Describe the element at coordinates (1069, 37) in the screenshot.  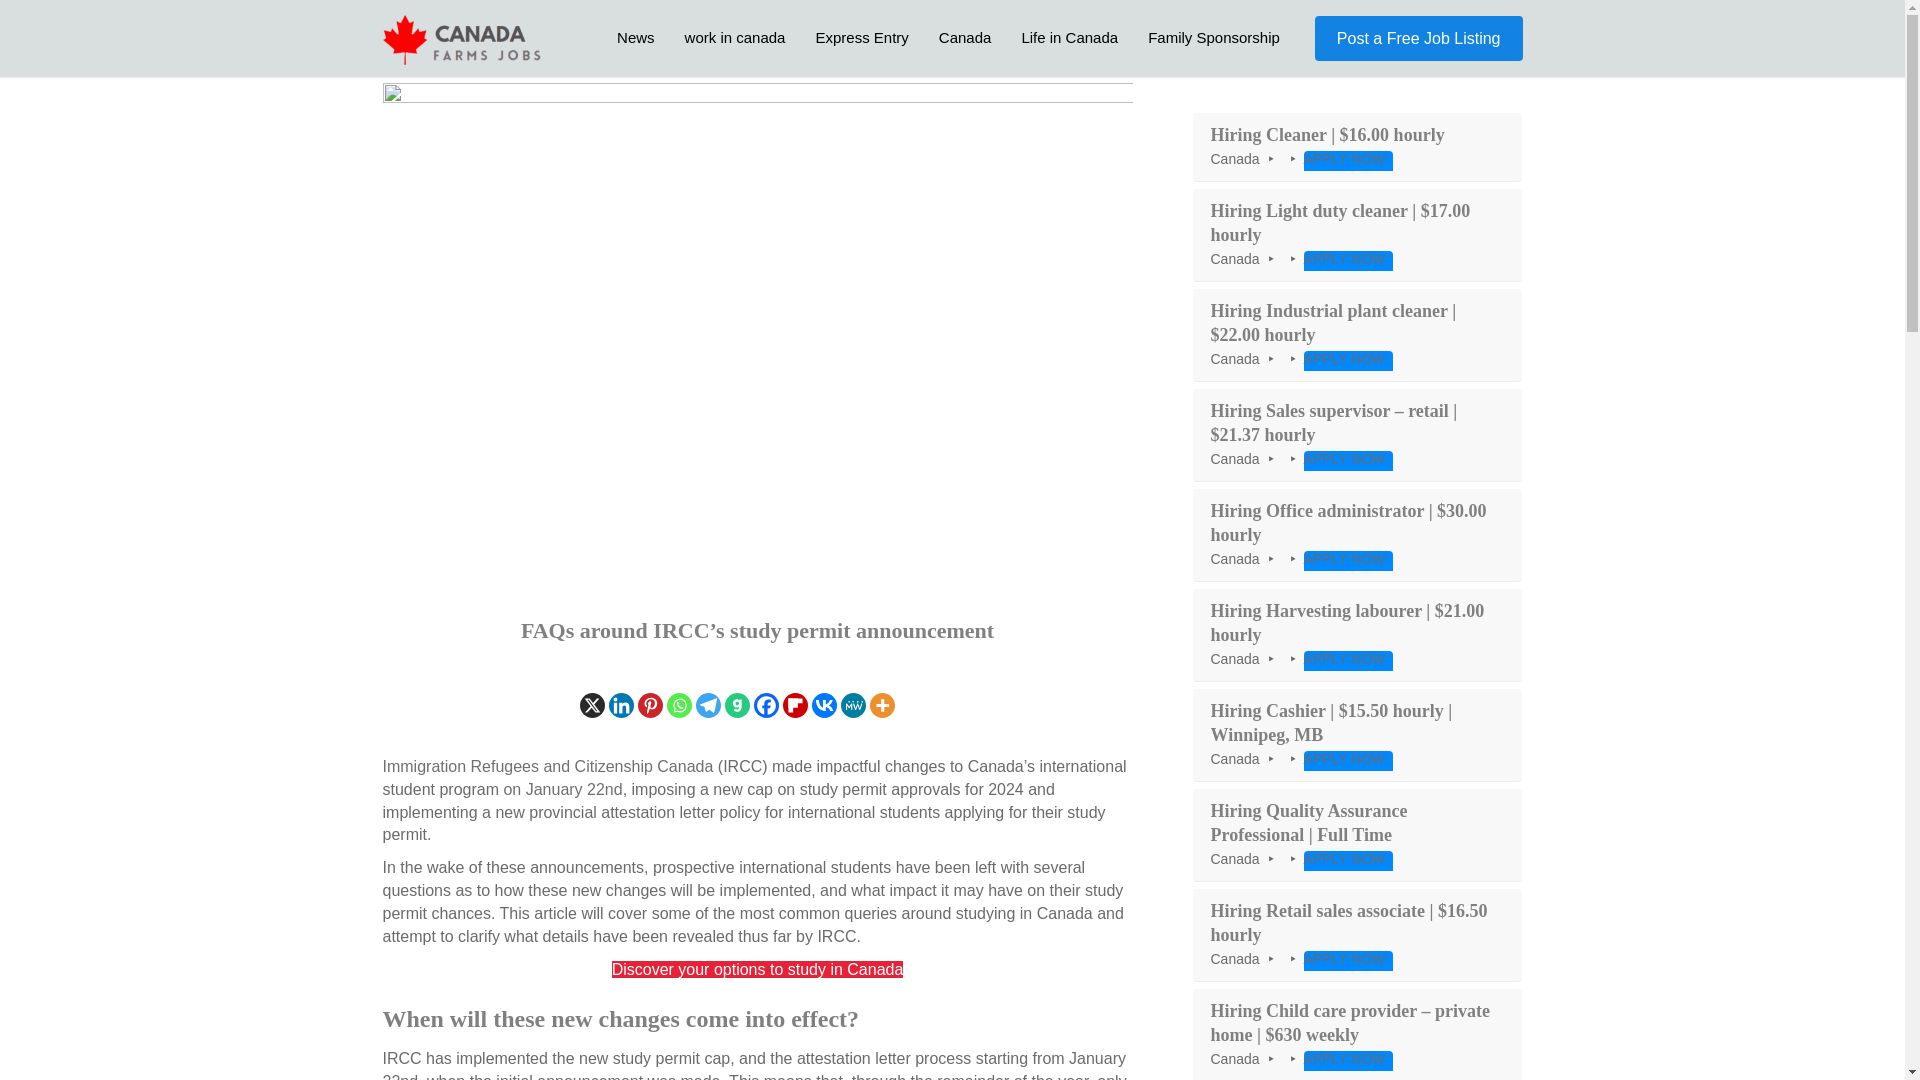
I see `Life in Canada` at that location.